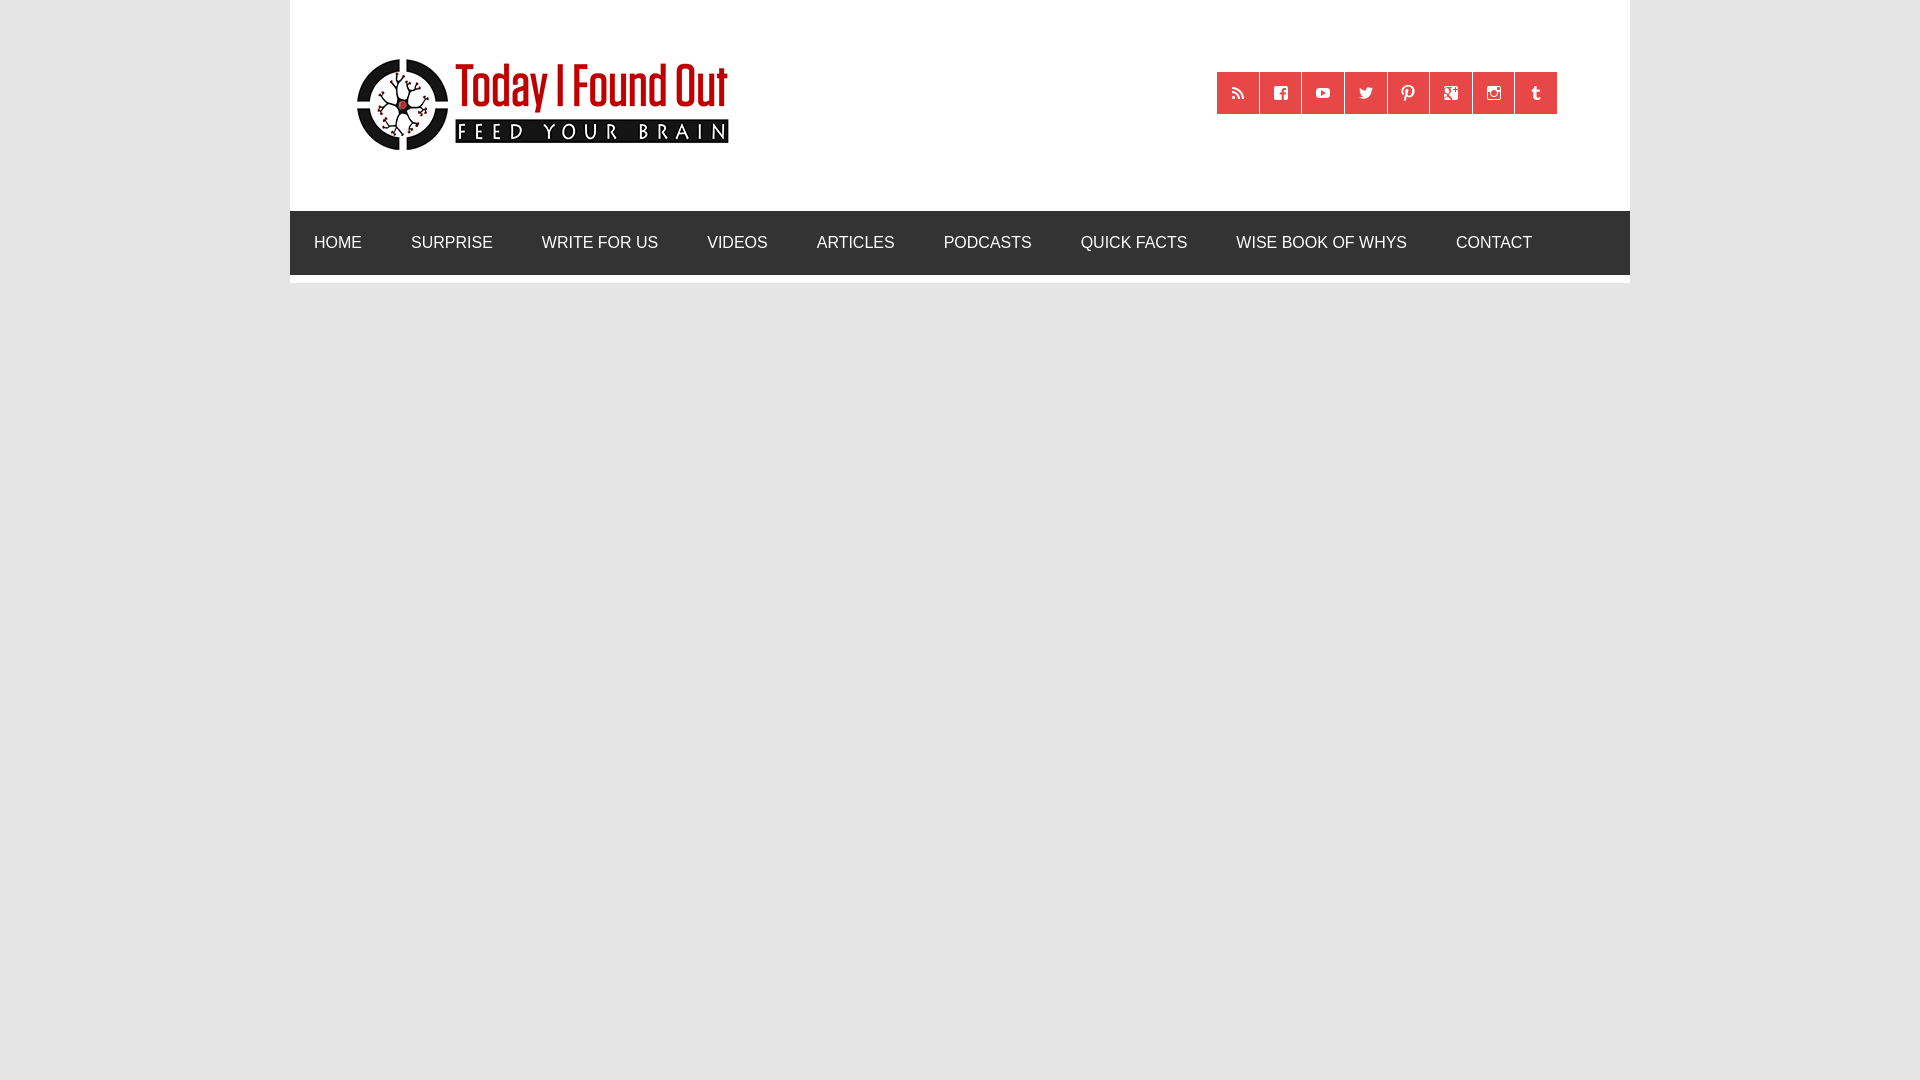 Image resolution: width=1920 pixels, height=1080 pixels. What do you see at coordinates (337, 242) in the screenshot?
I see `HOME` at bounding box center [337, 242].